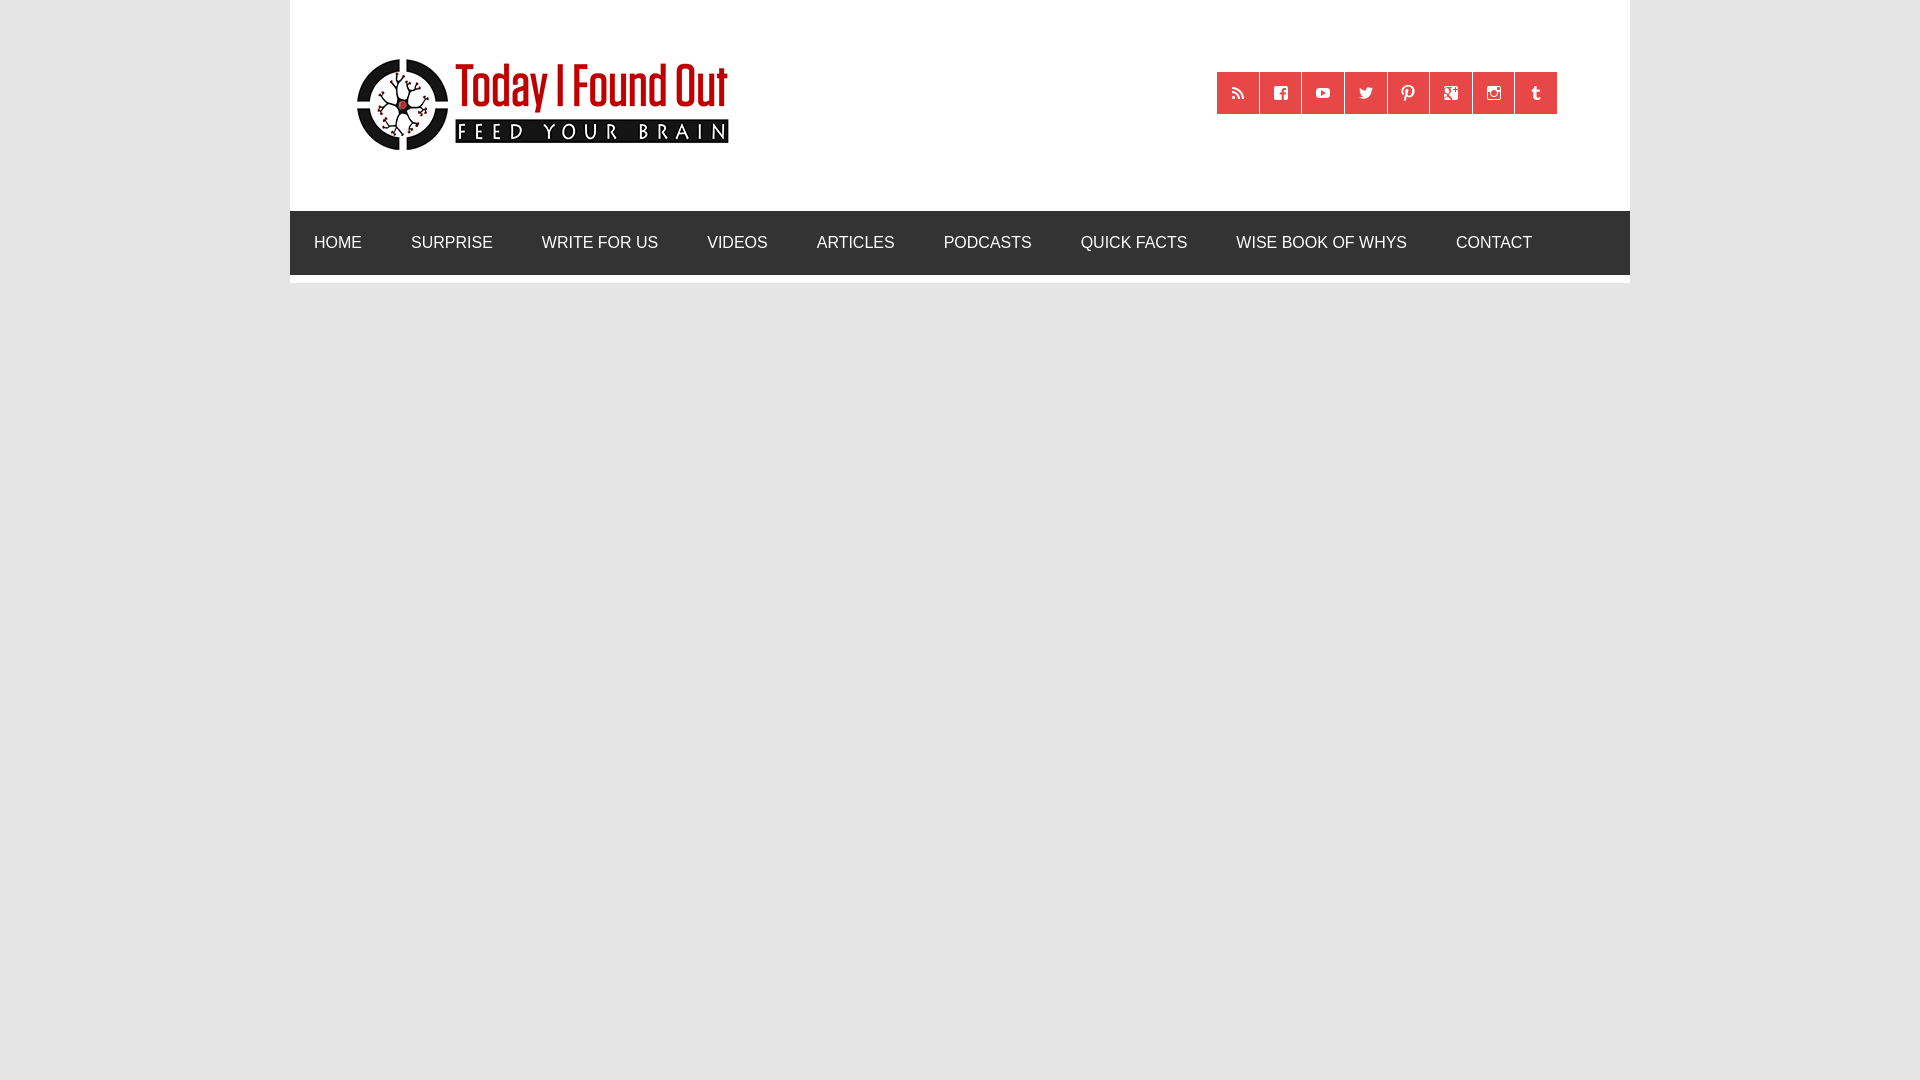 Image resolution: width=1920 pixels, height=1080 pixels. What do you see at coordinates (337, 242) in the screenshot?
I see `HOME` at bounding box center [337, 242].